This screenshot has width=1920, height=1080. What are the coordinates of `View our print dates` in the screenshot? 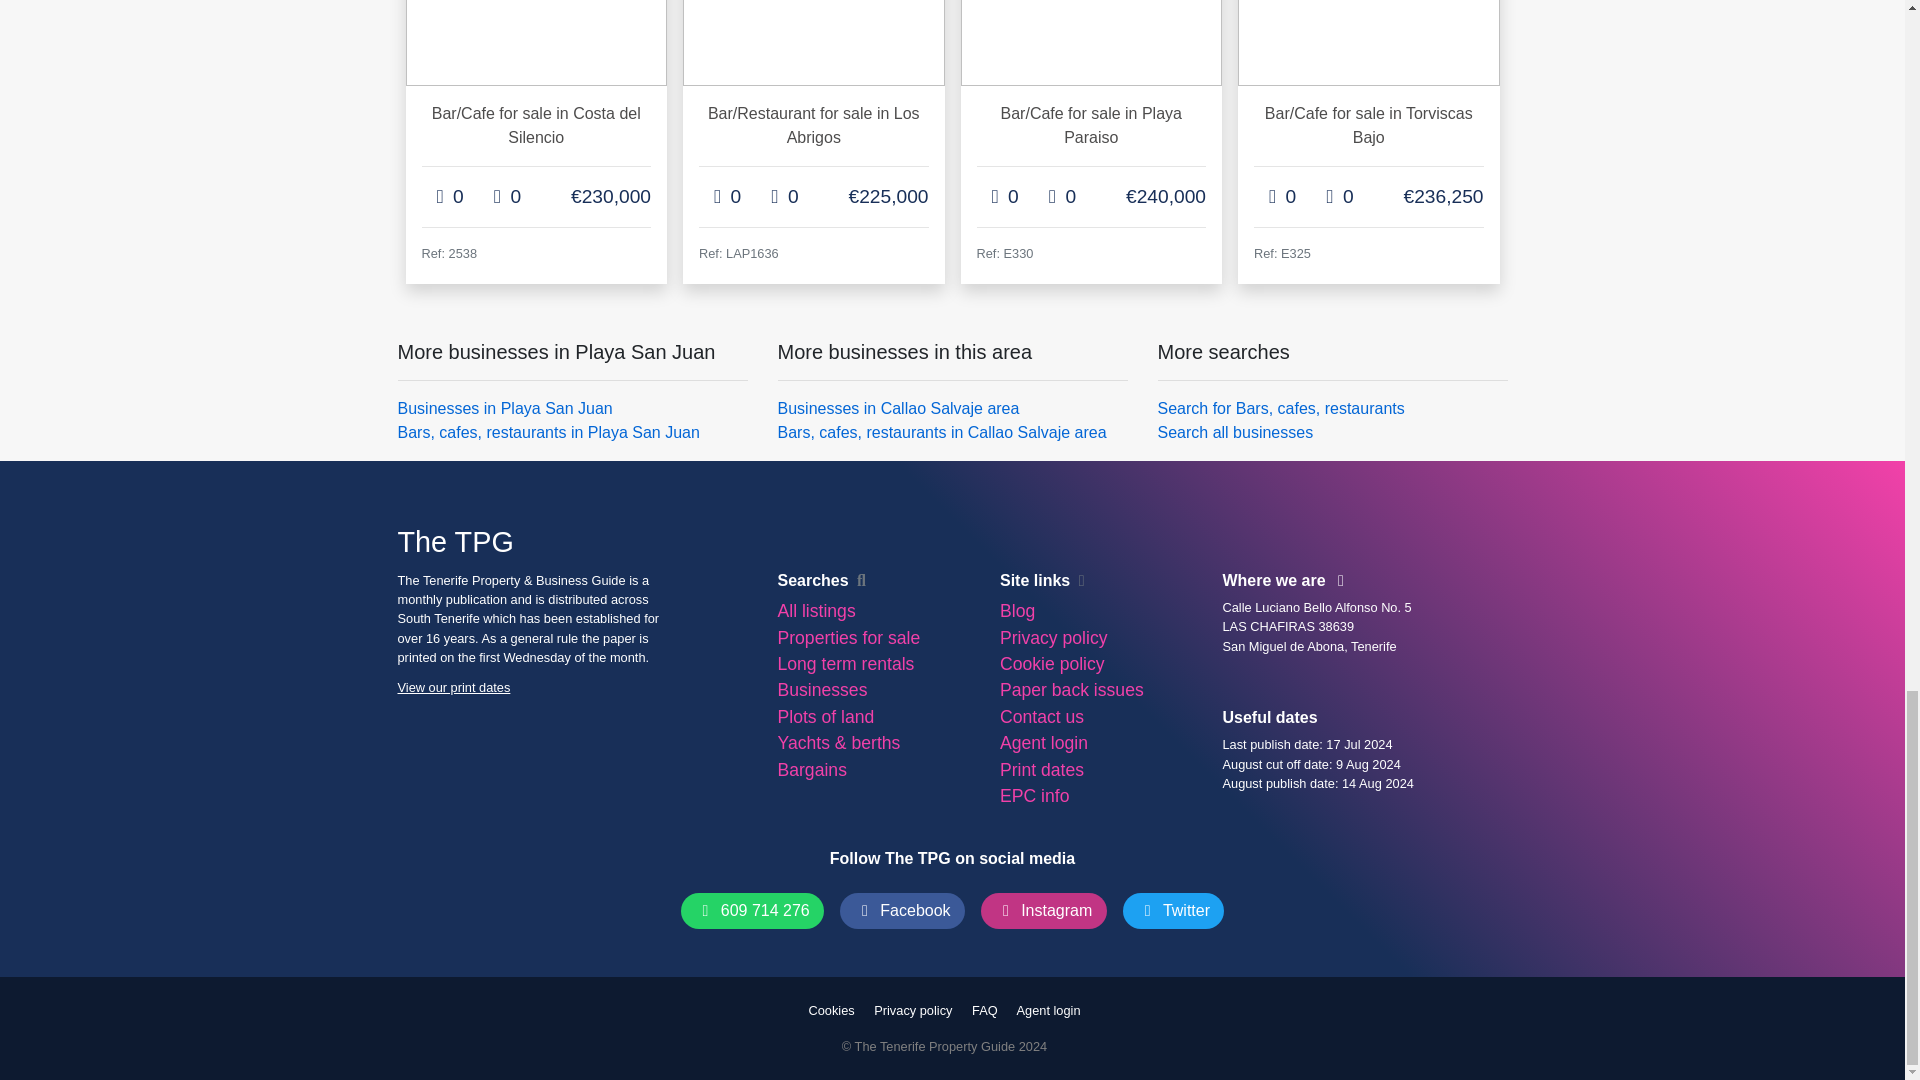 It's located at (454, 688).